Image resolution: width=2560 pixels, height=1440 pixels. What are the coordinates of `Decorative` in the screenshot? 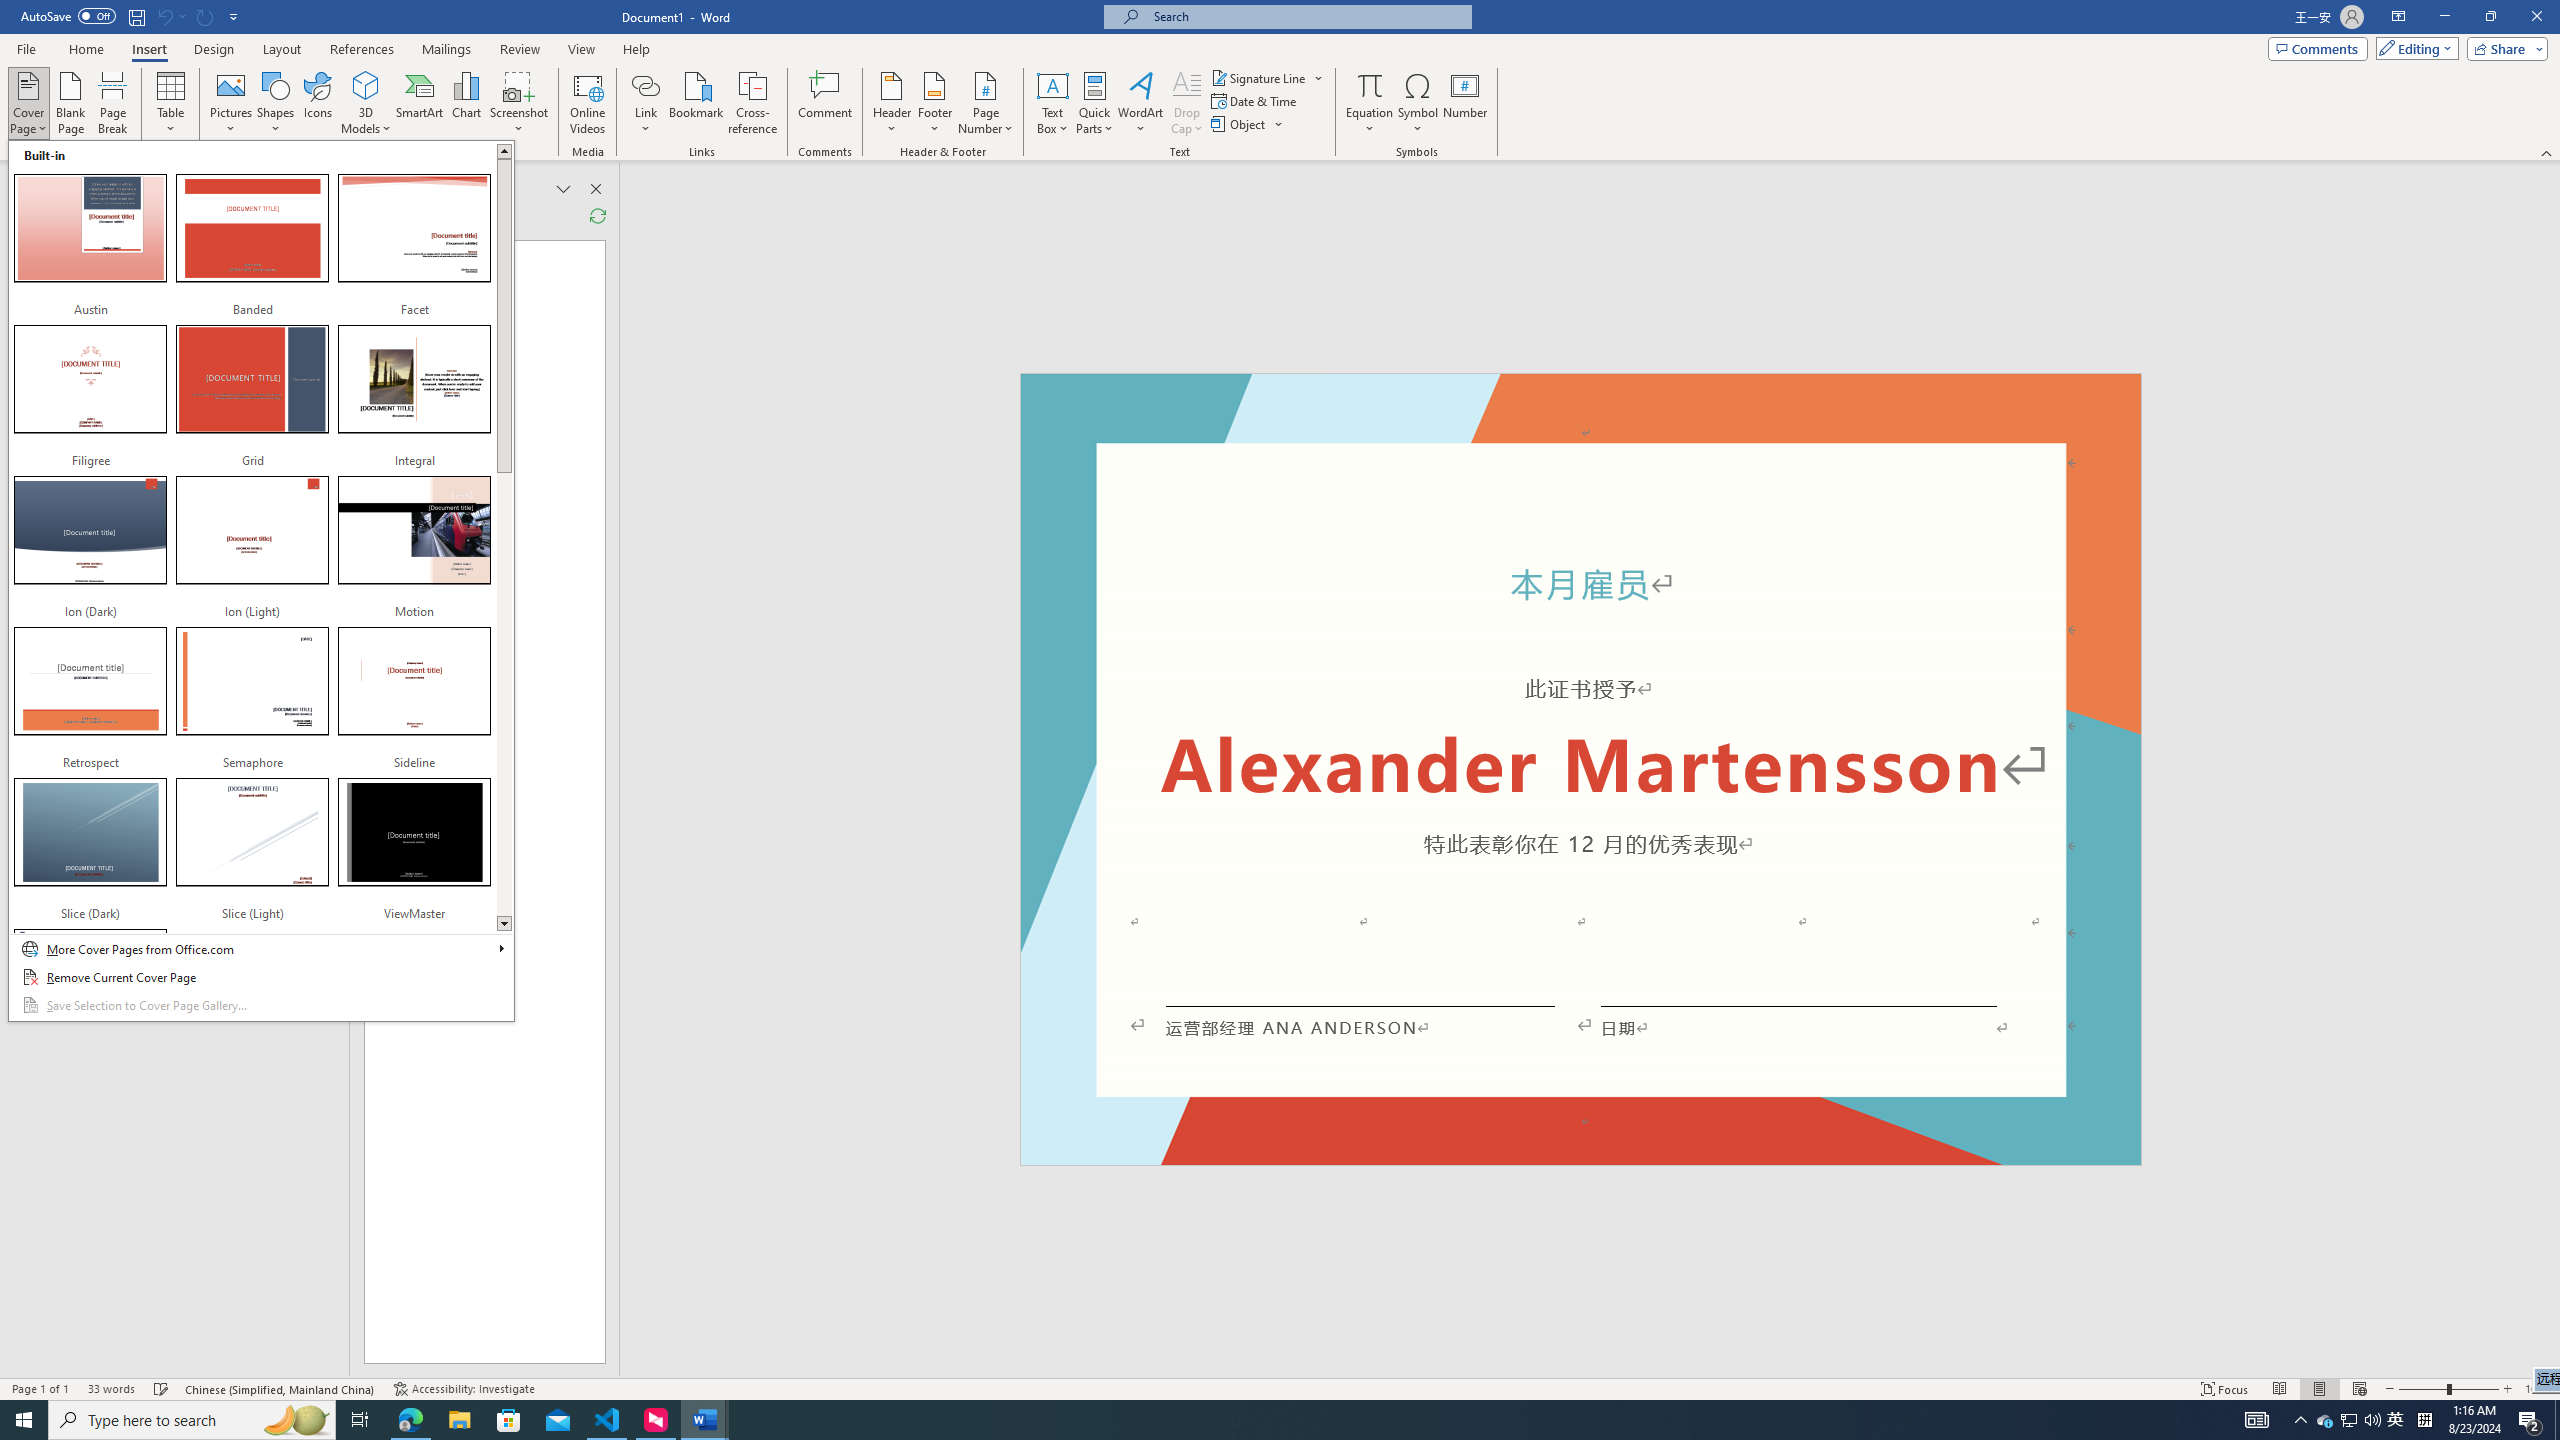 It's located at (1580, 769).